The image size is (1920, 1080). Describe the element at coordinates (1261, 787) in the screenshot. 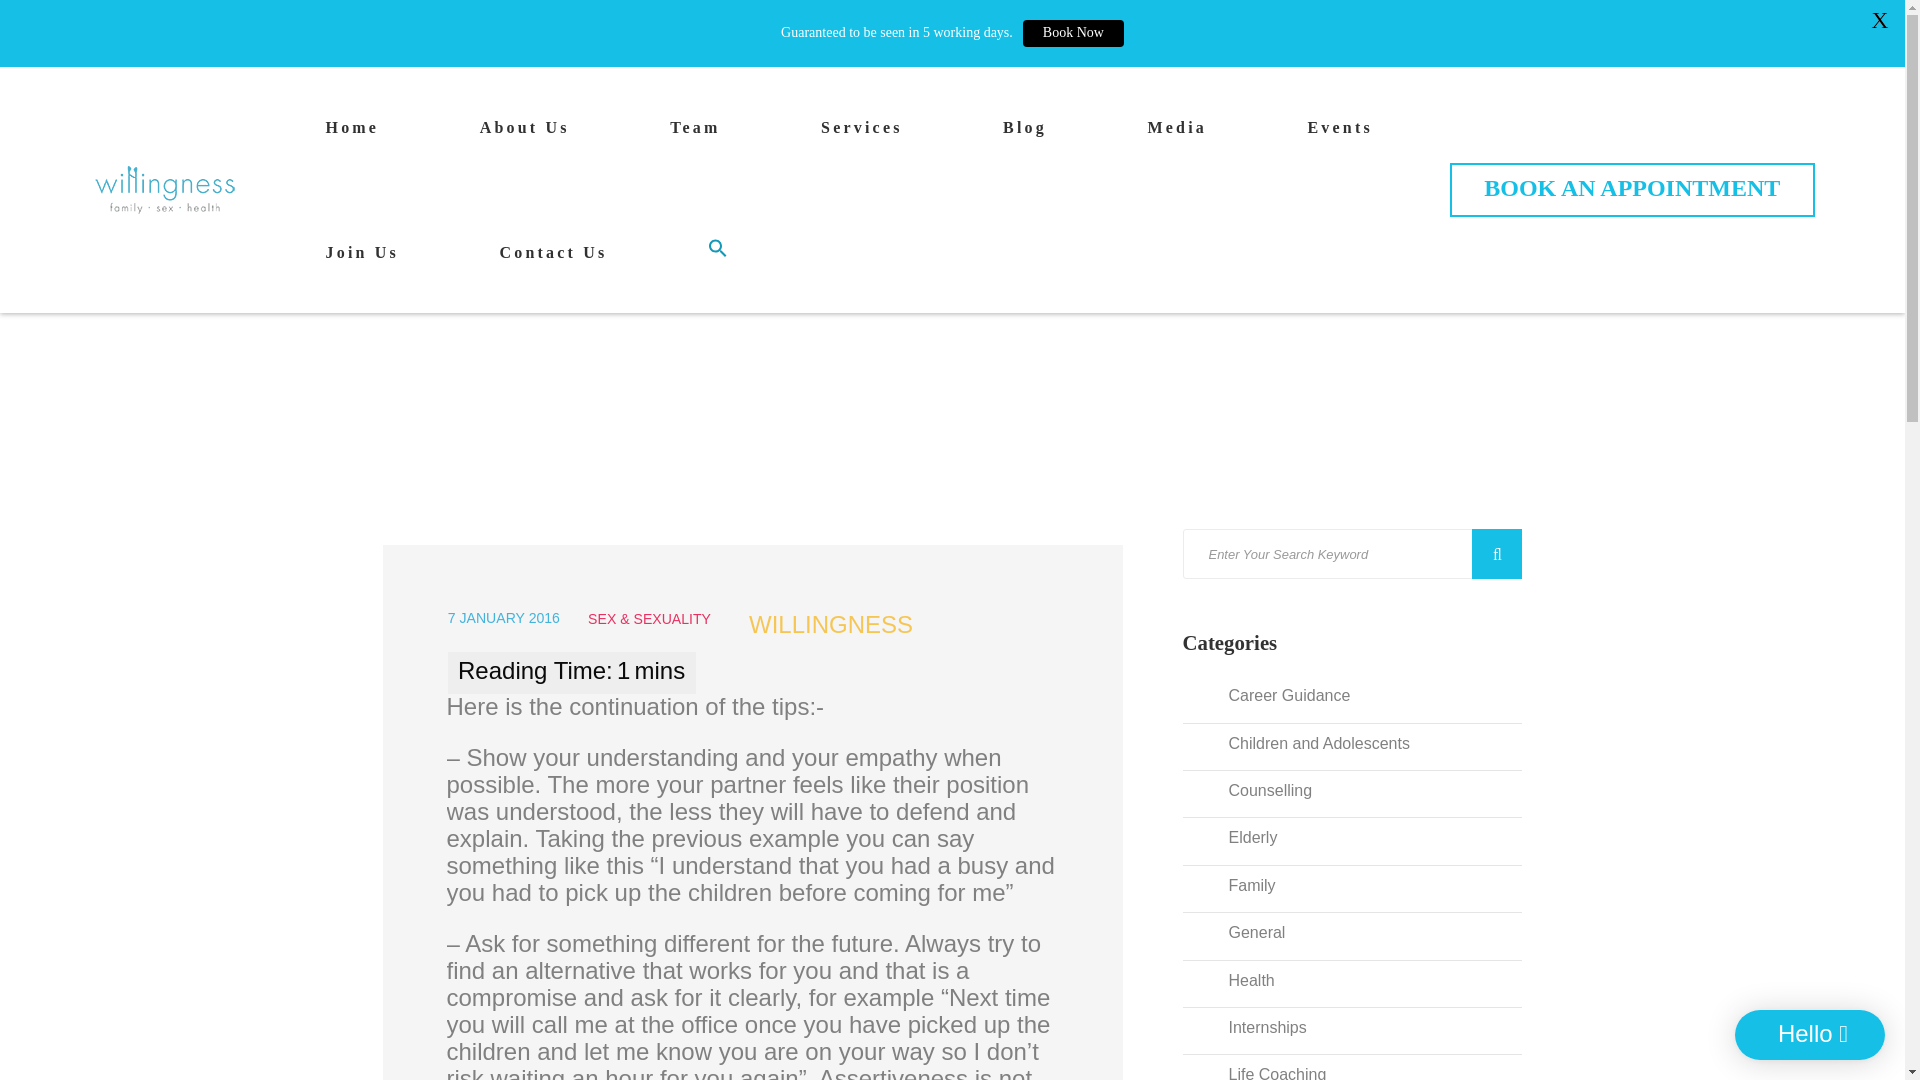

I see `Counselling` at that location.